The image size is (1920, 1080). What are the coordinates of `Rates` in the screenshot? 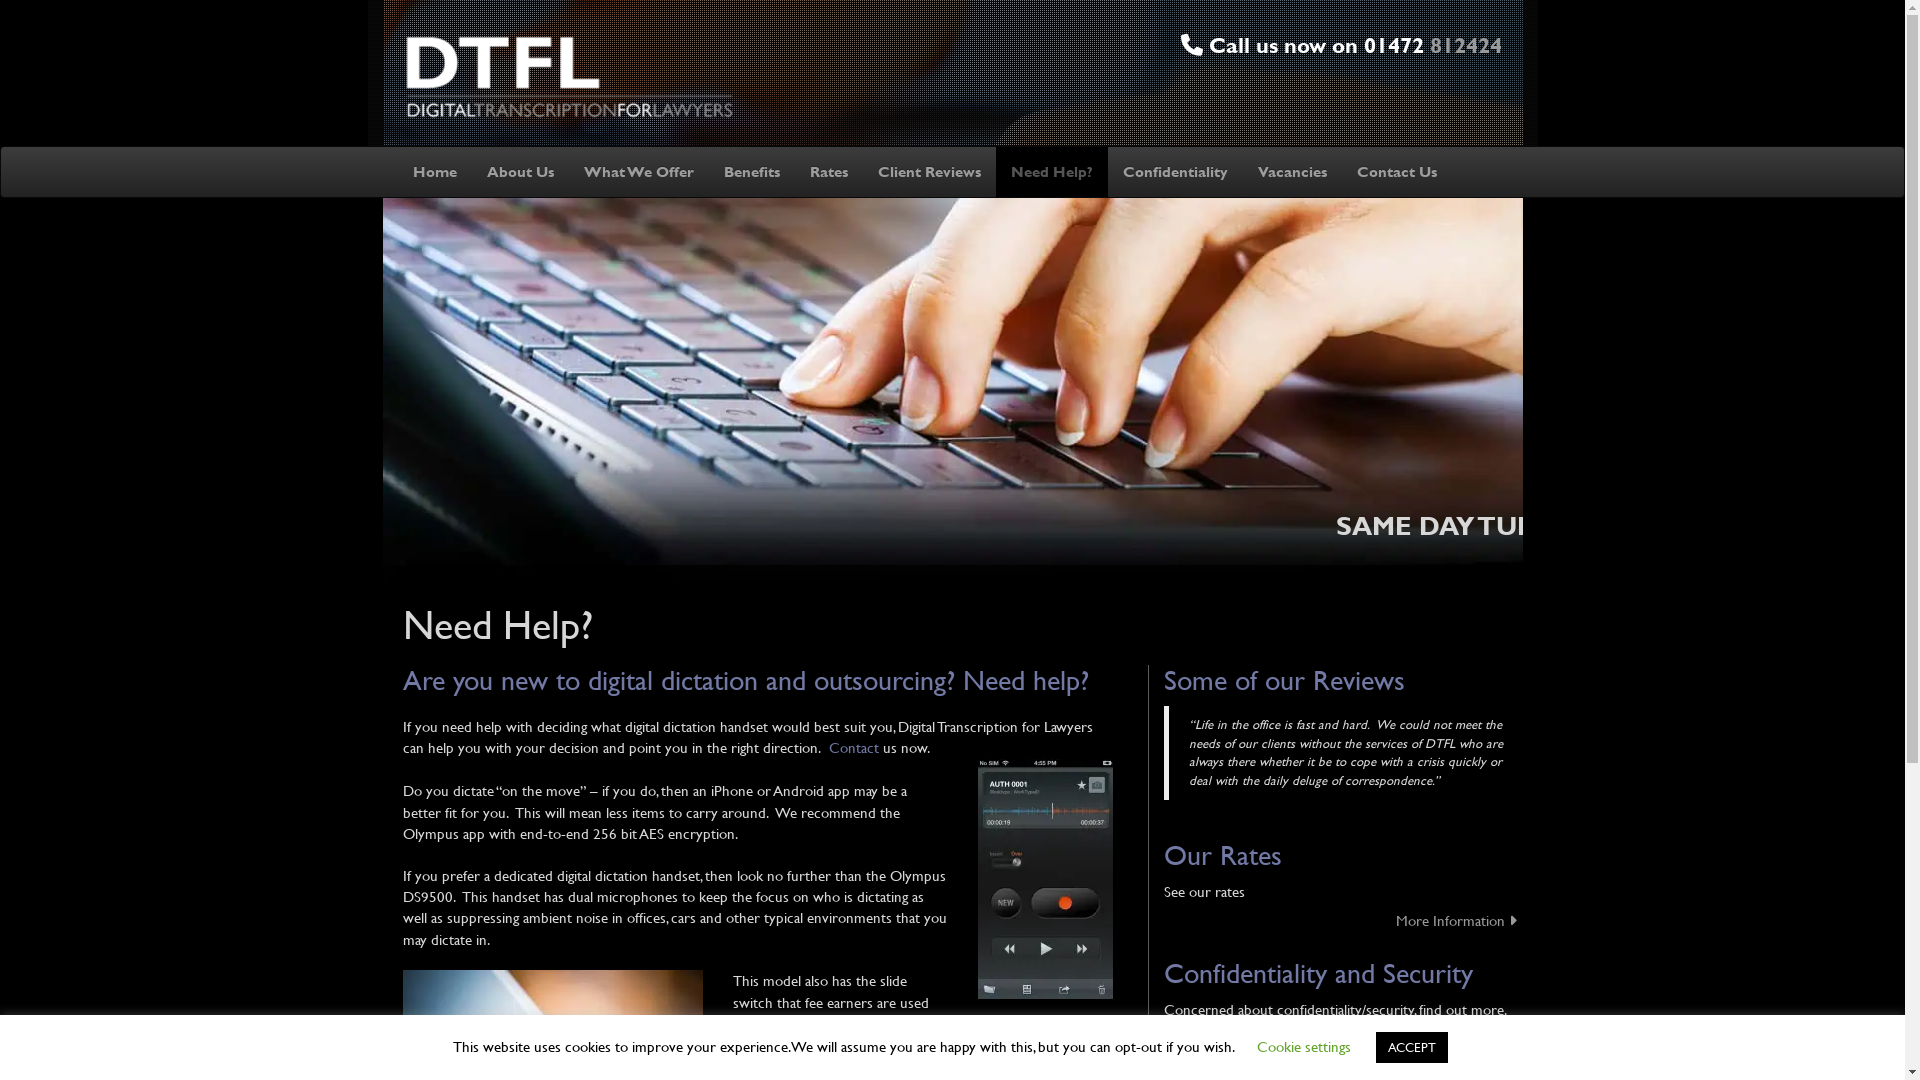 It's located at (828, 171).